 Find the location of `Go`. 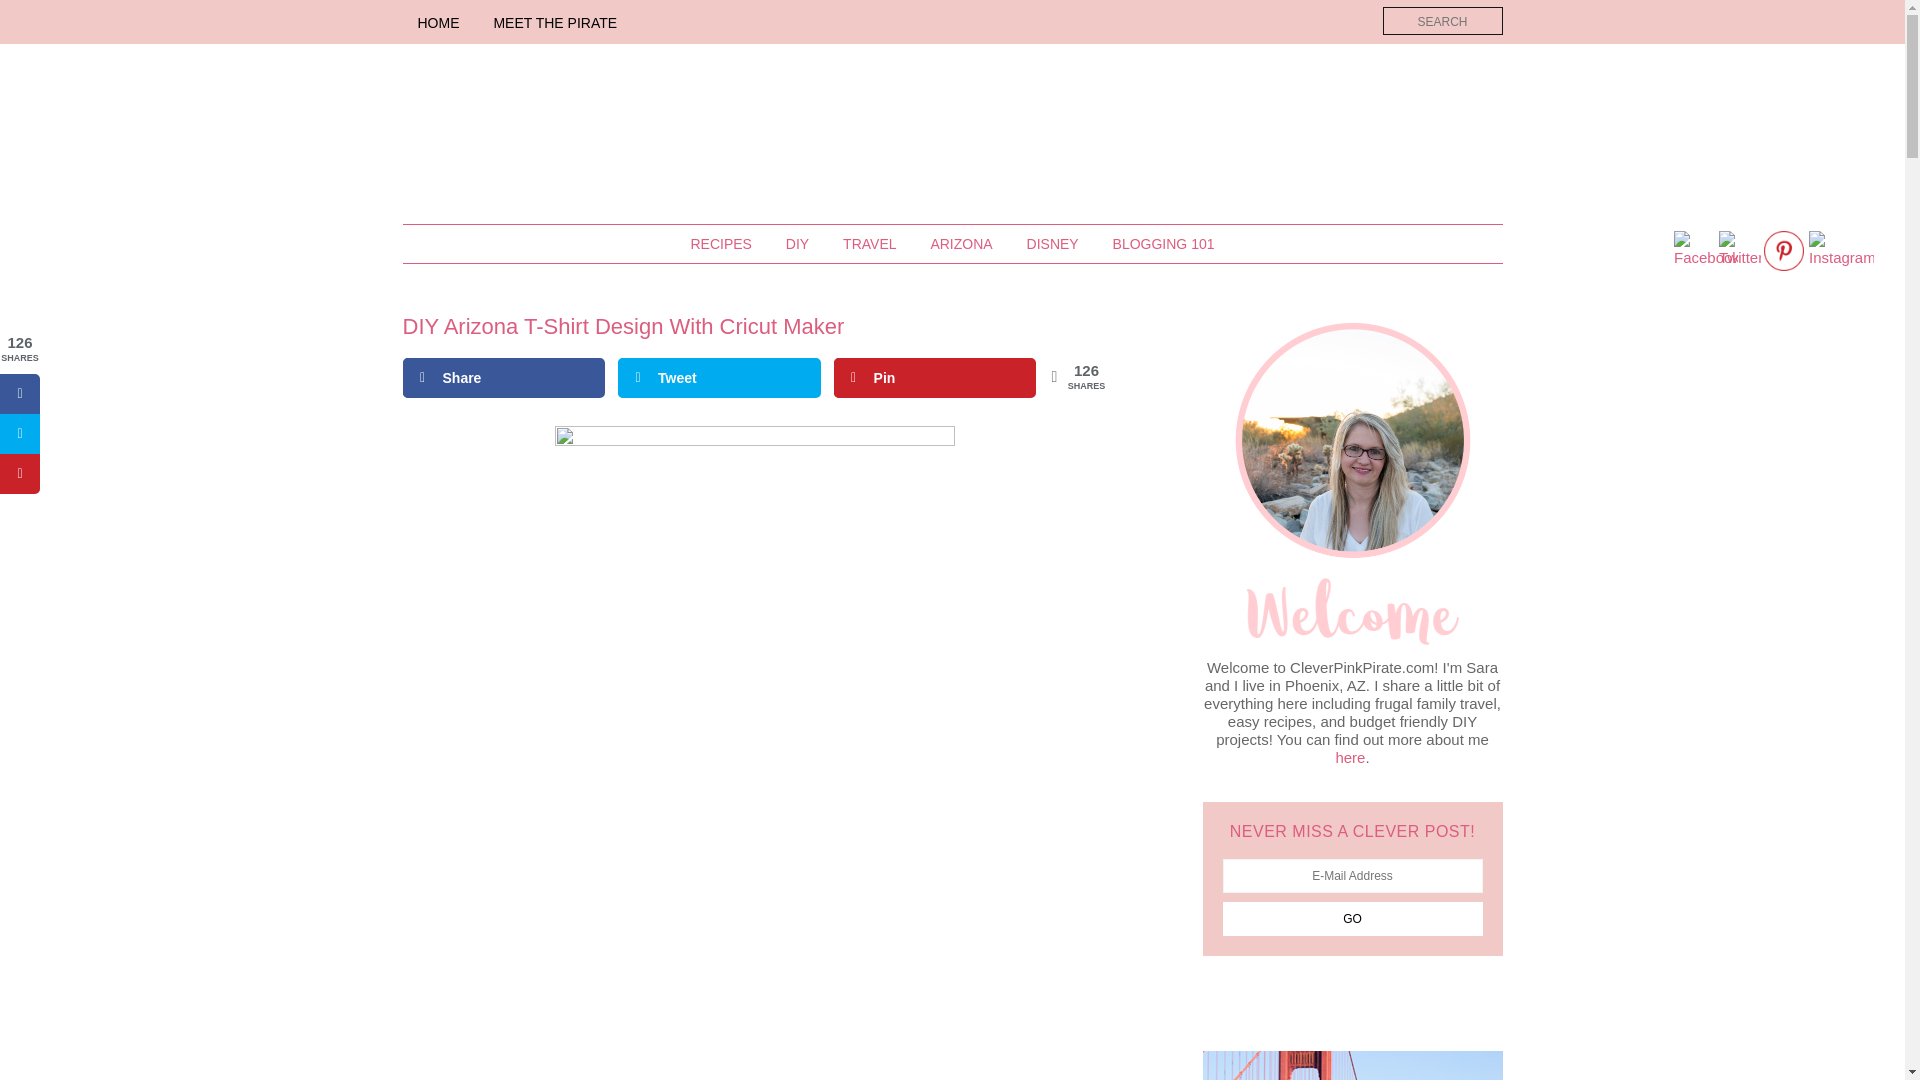

Go is located at coordinates (1352, 918).